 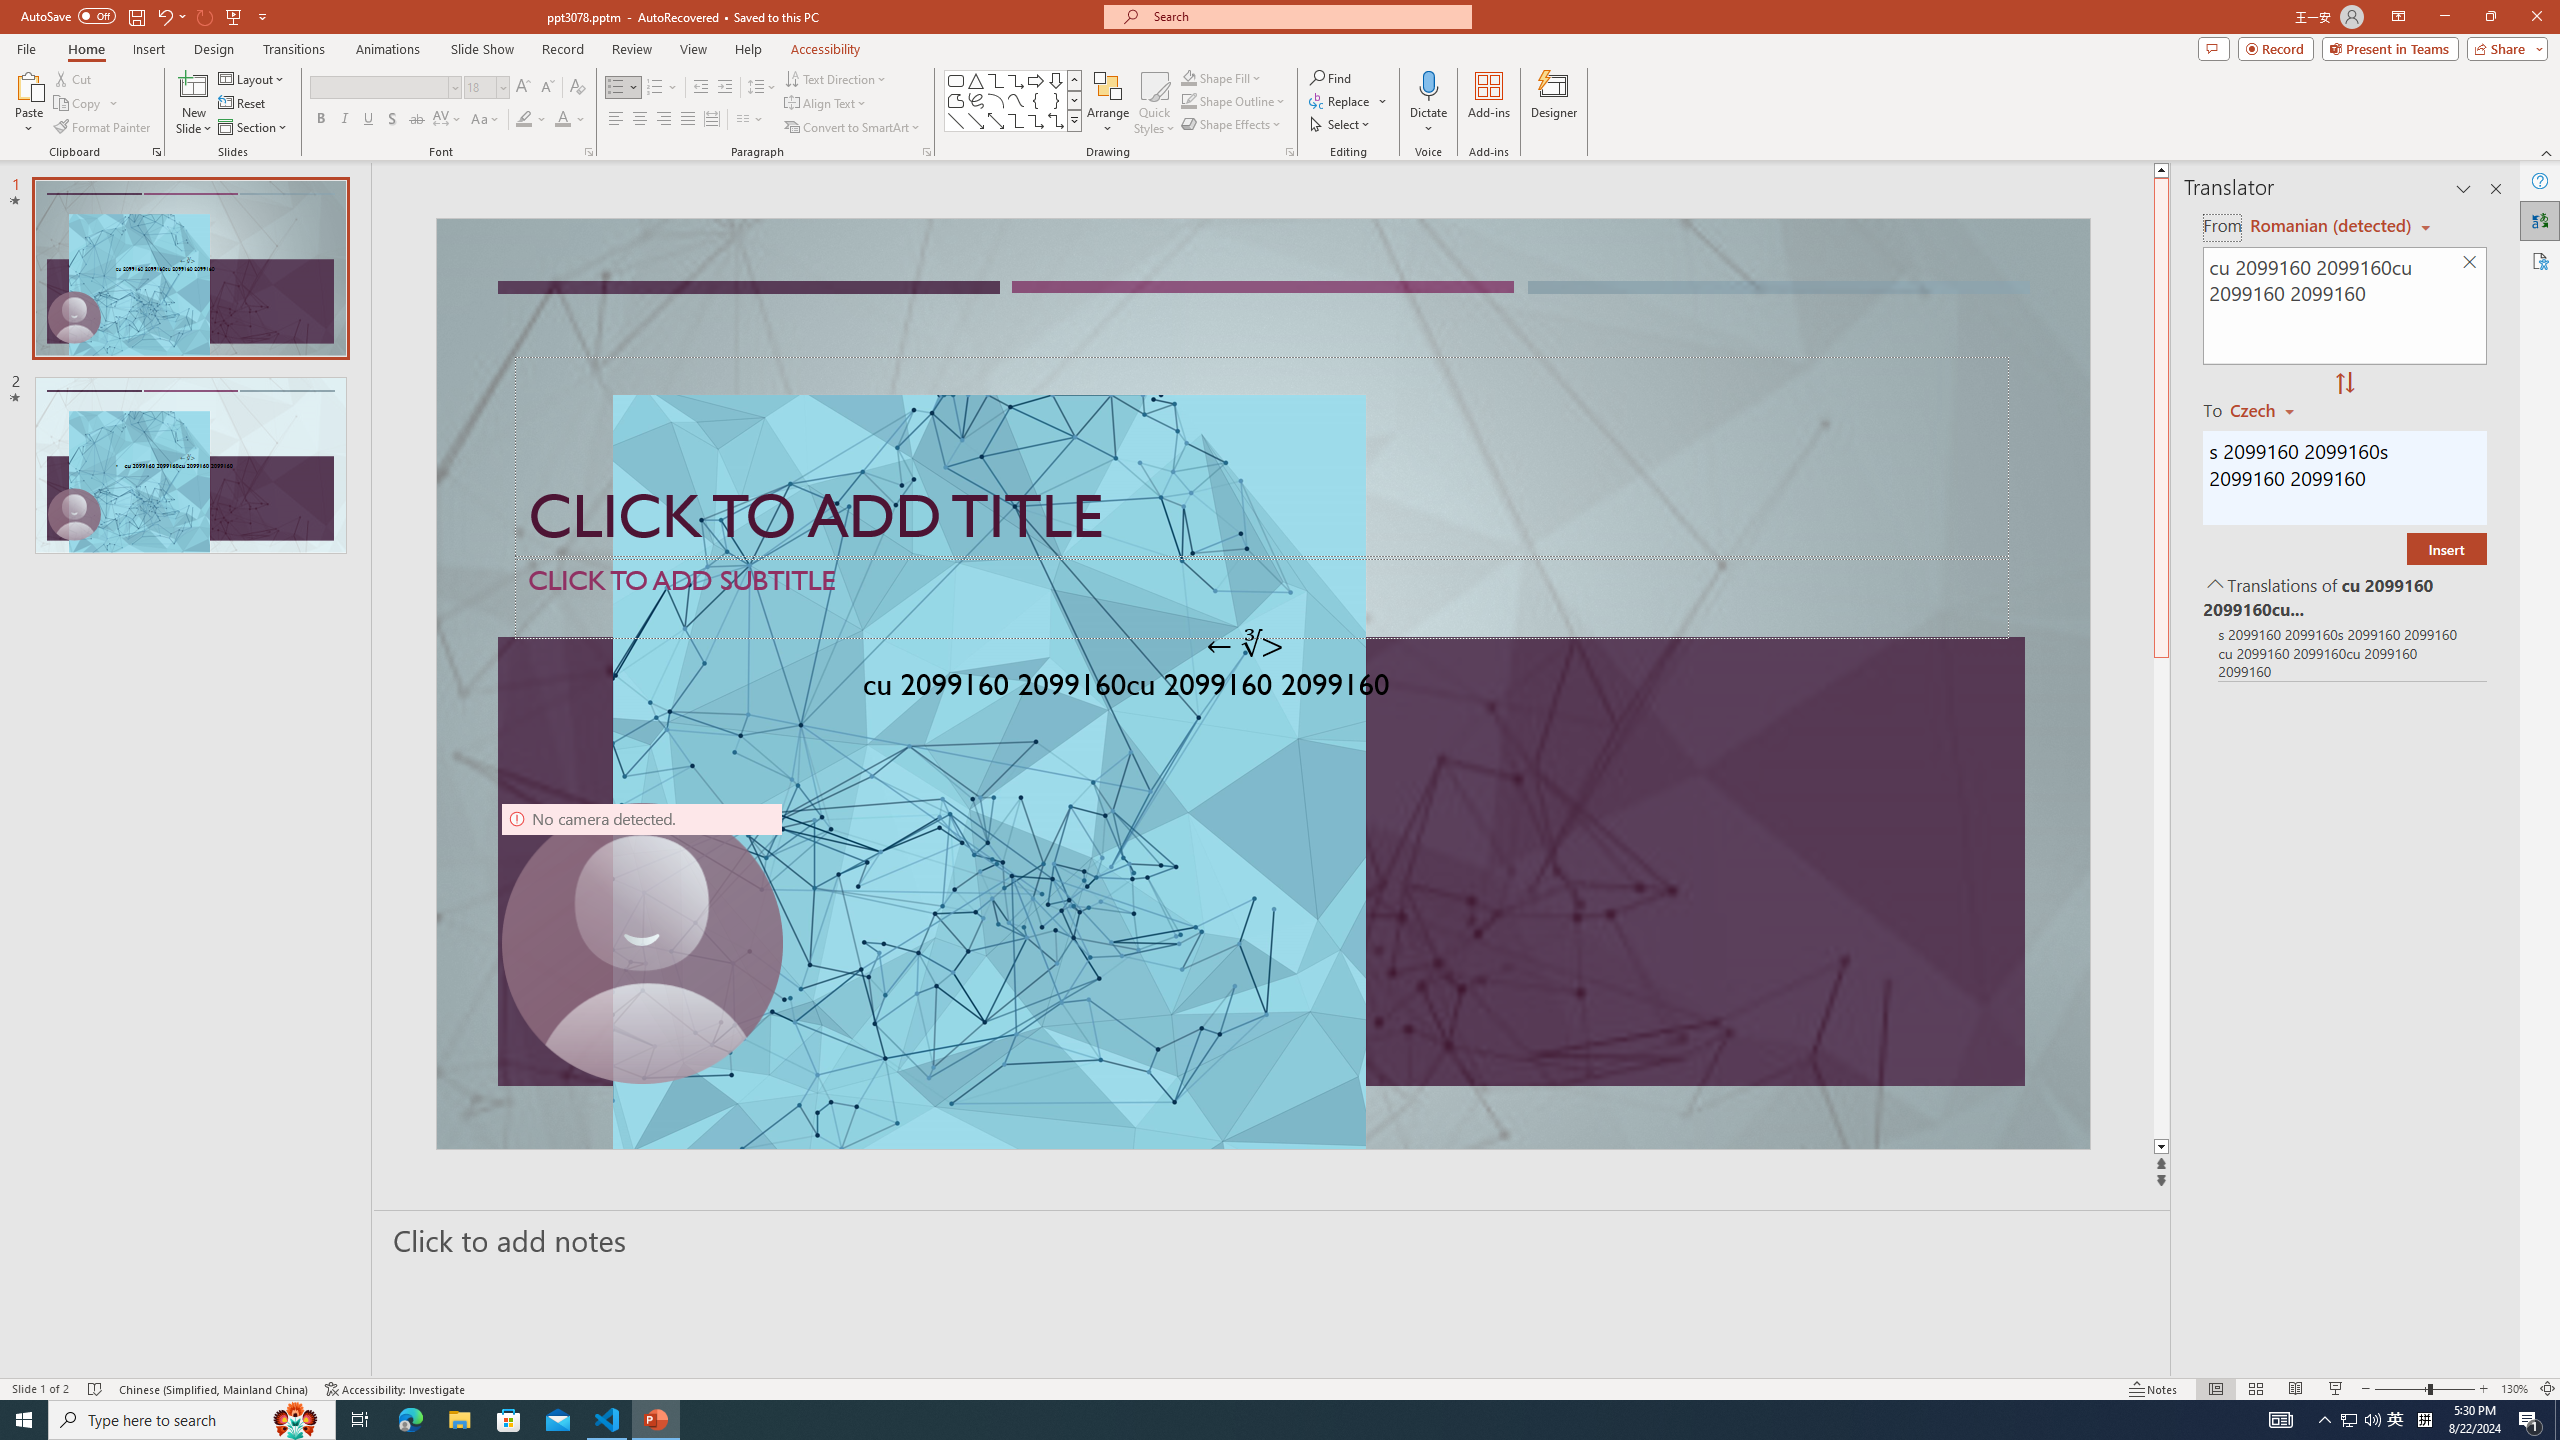 What do you see at coordinates (726, 88) in the screenshot?
I see `Increase Indent` at bounding box center [726, 88].